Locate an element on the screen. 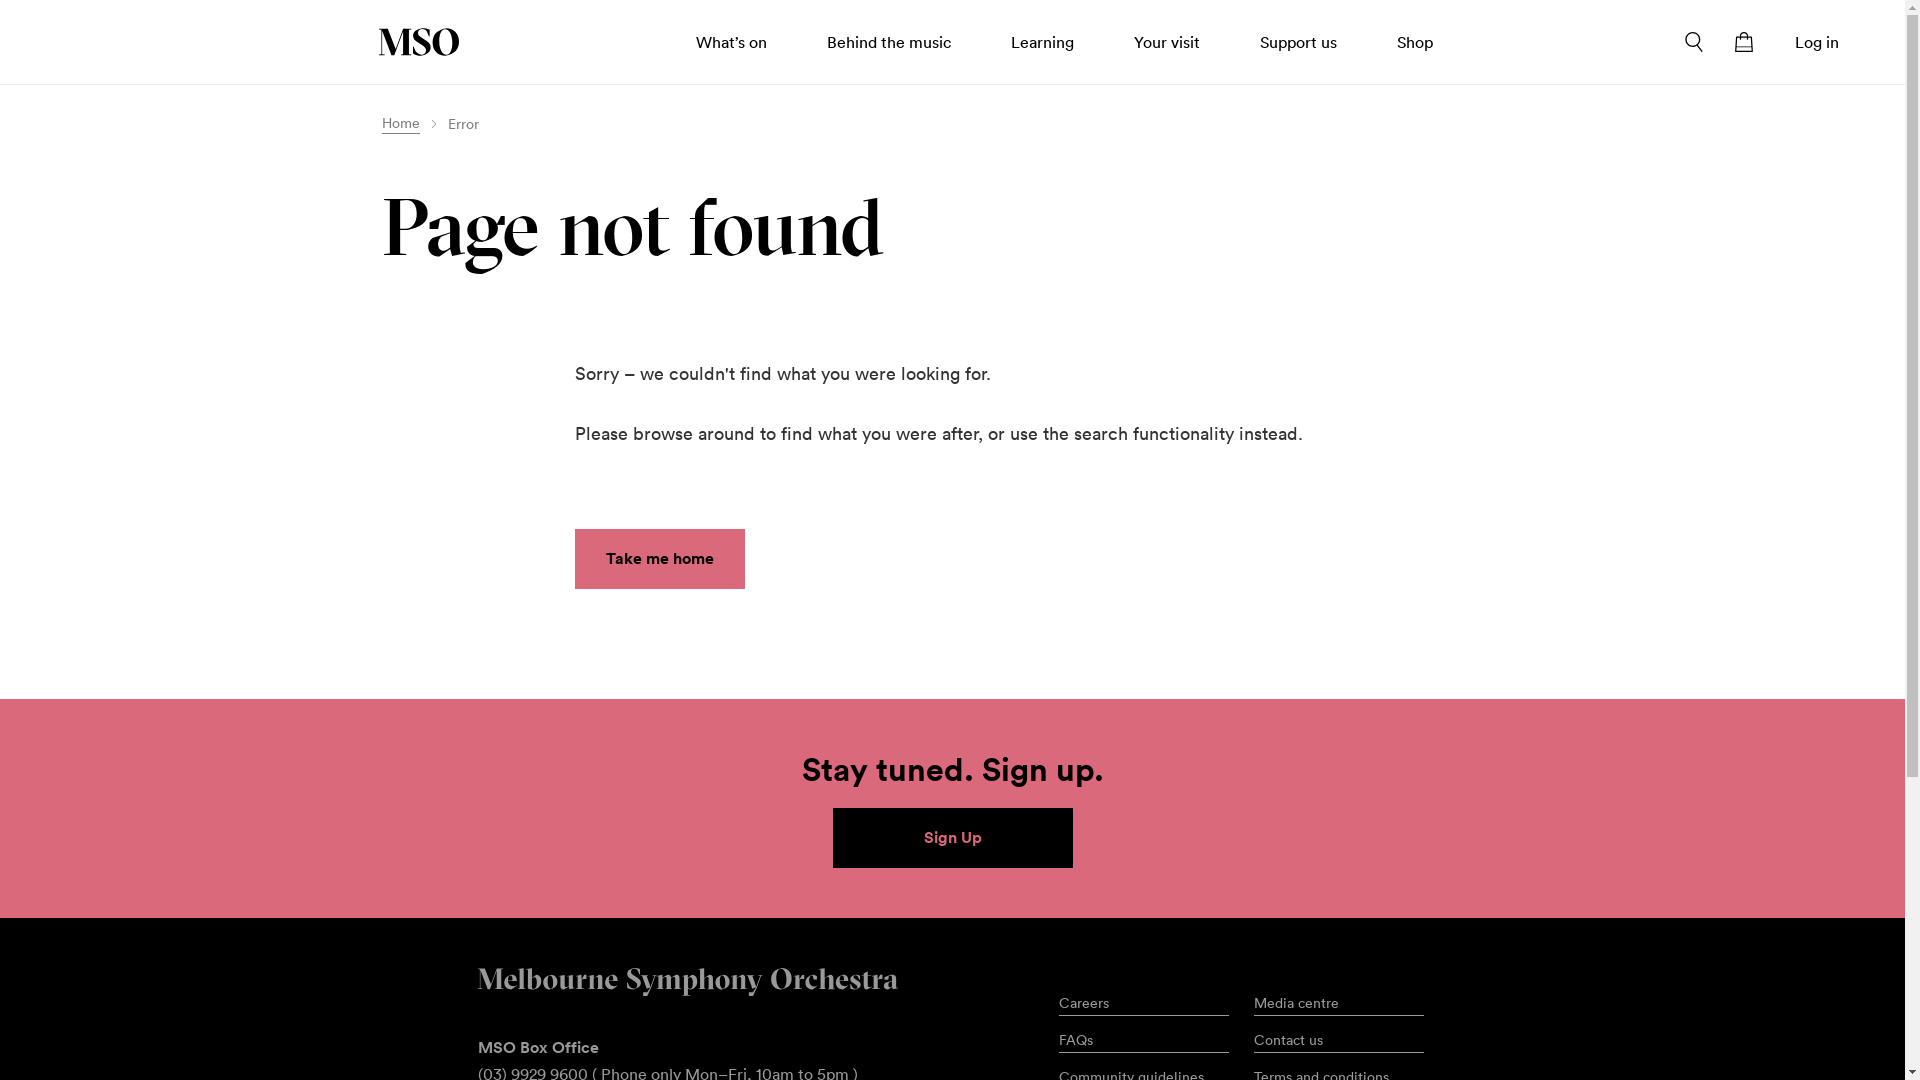 The width and height of the screenshot is (1920, 1080). Take me home is located at coordinates (660, 559).